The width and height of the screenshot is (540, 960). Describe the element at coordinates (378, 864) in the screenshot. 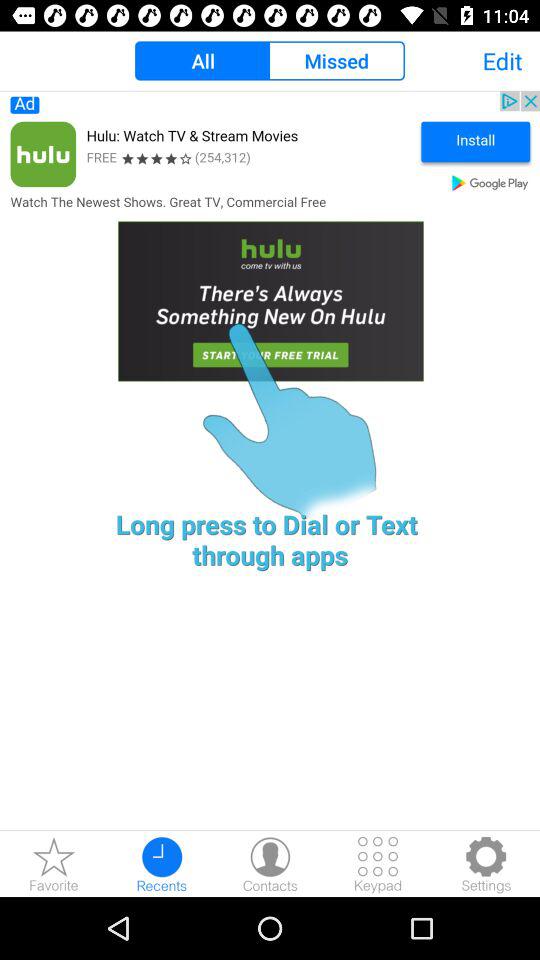

I see `show keypad` at that location.